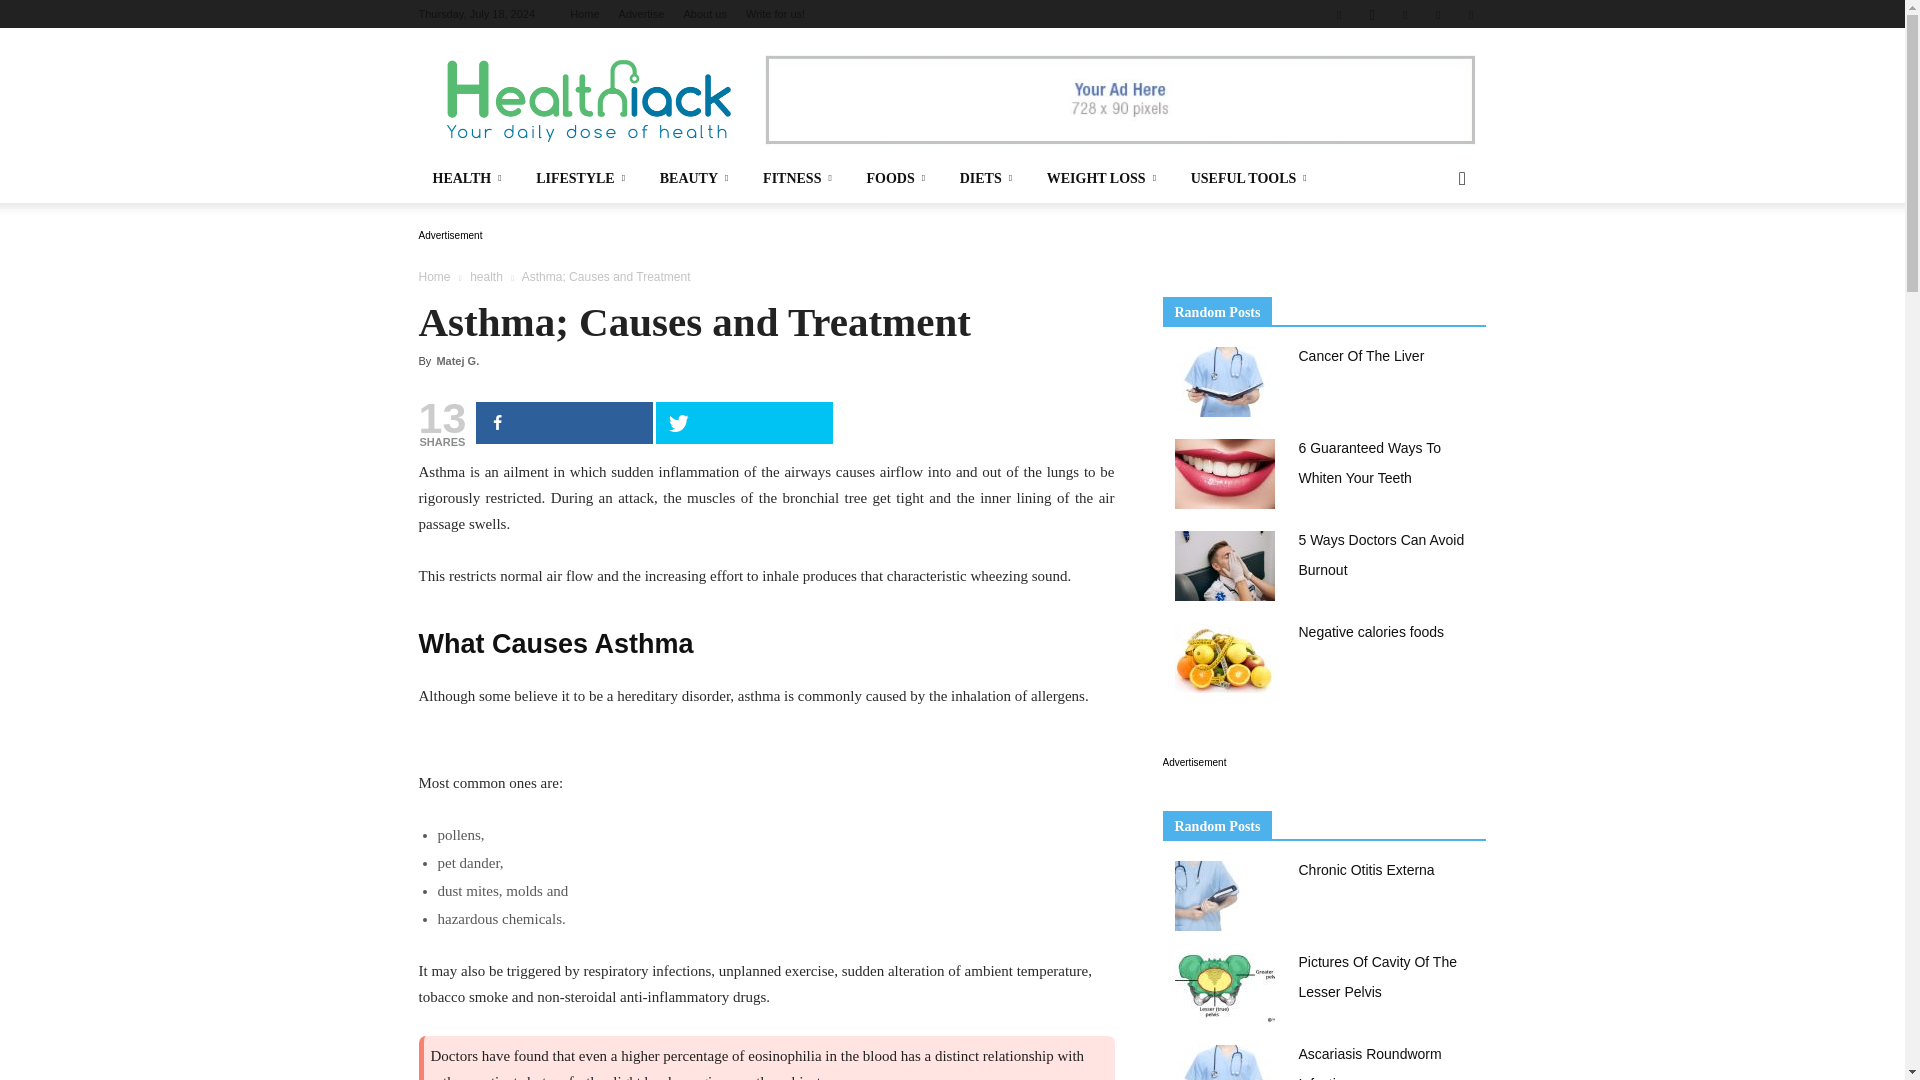 This screenshot has width=1920, height=1080. What do you see at coordinates (1405, 14) in the screenshot?
I see `Twitter` at bounding box center [1405, 14].